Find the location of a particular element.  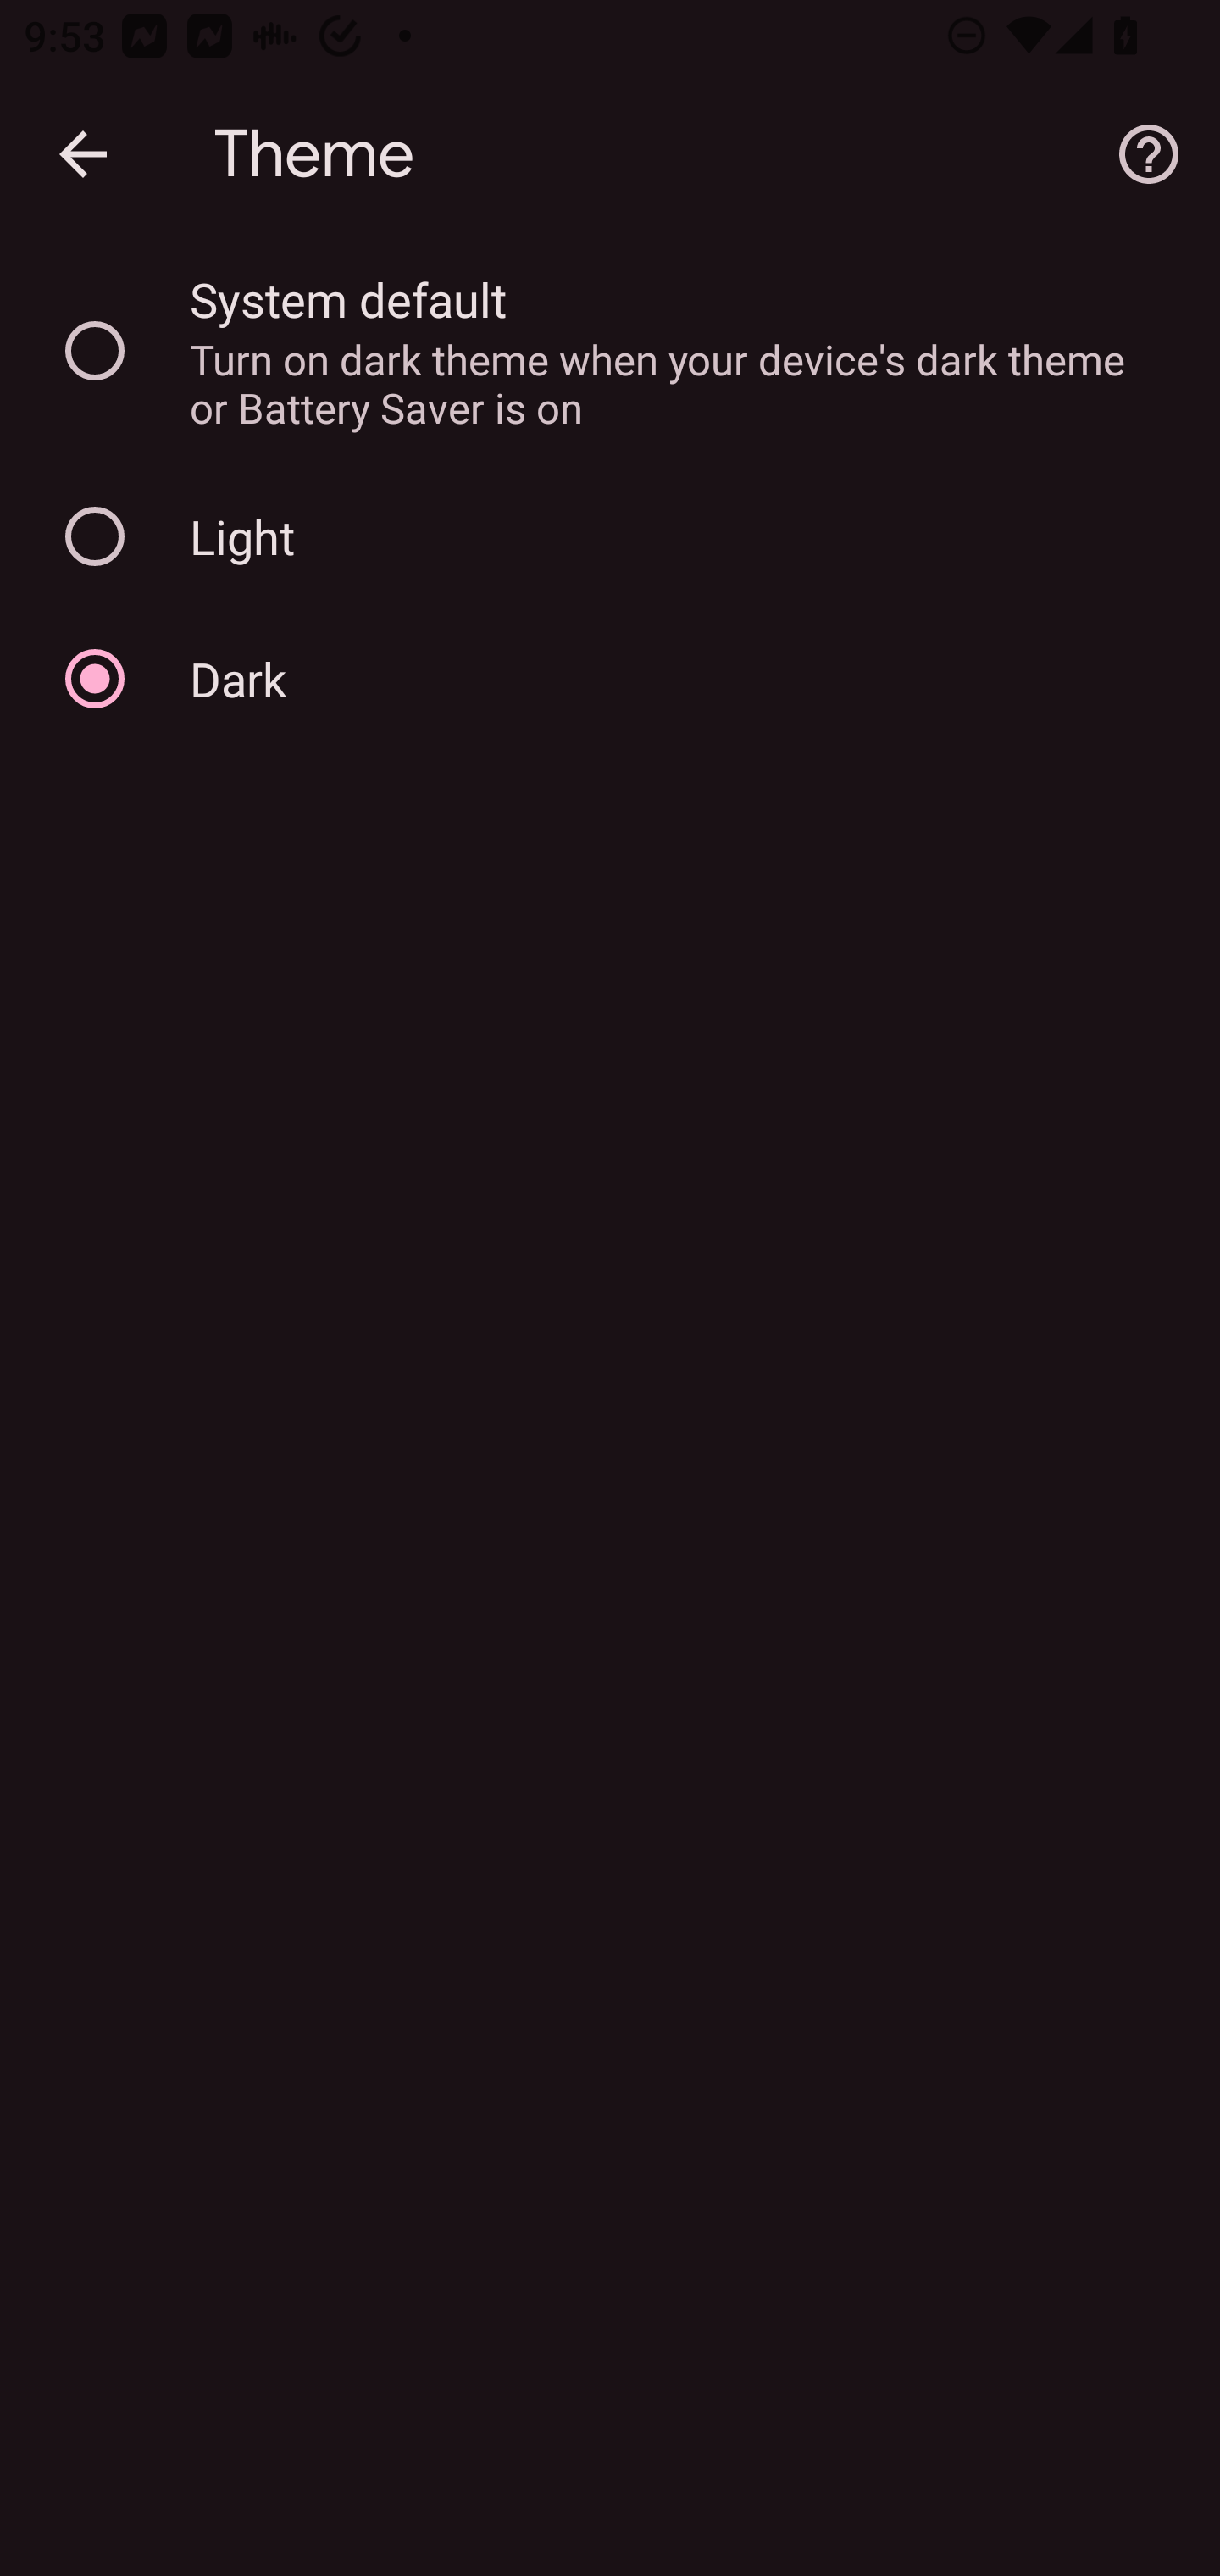

Dark is located at coordinates (610, 678).